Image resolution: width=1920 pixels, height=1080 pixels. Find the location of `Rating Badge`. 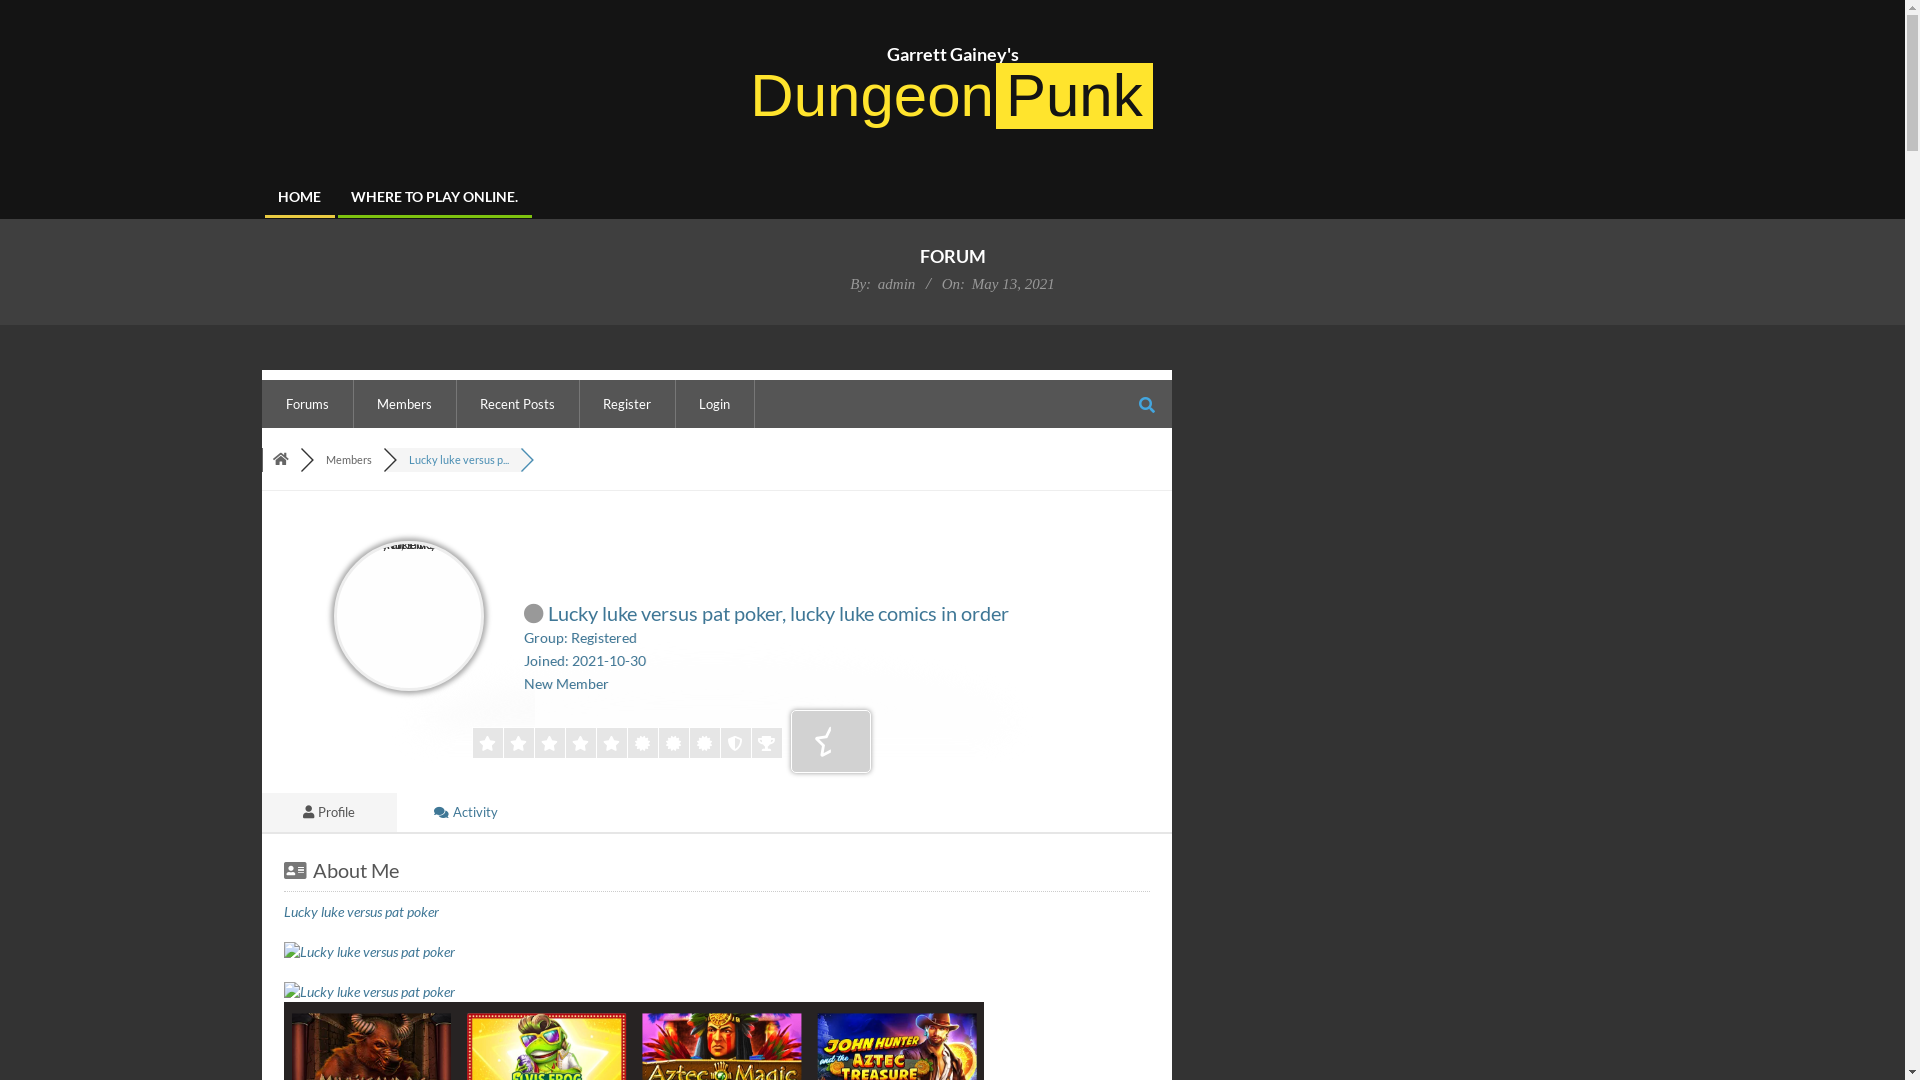

Rating Badge is located at coordinates (830, 742).